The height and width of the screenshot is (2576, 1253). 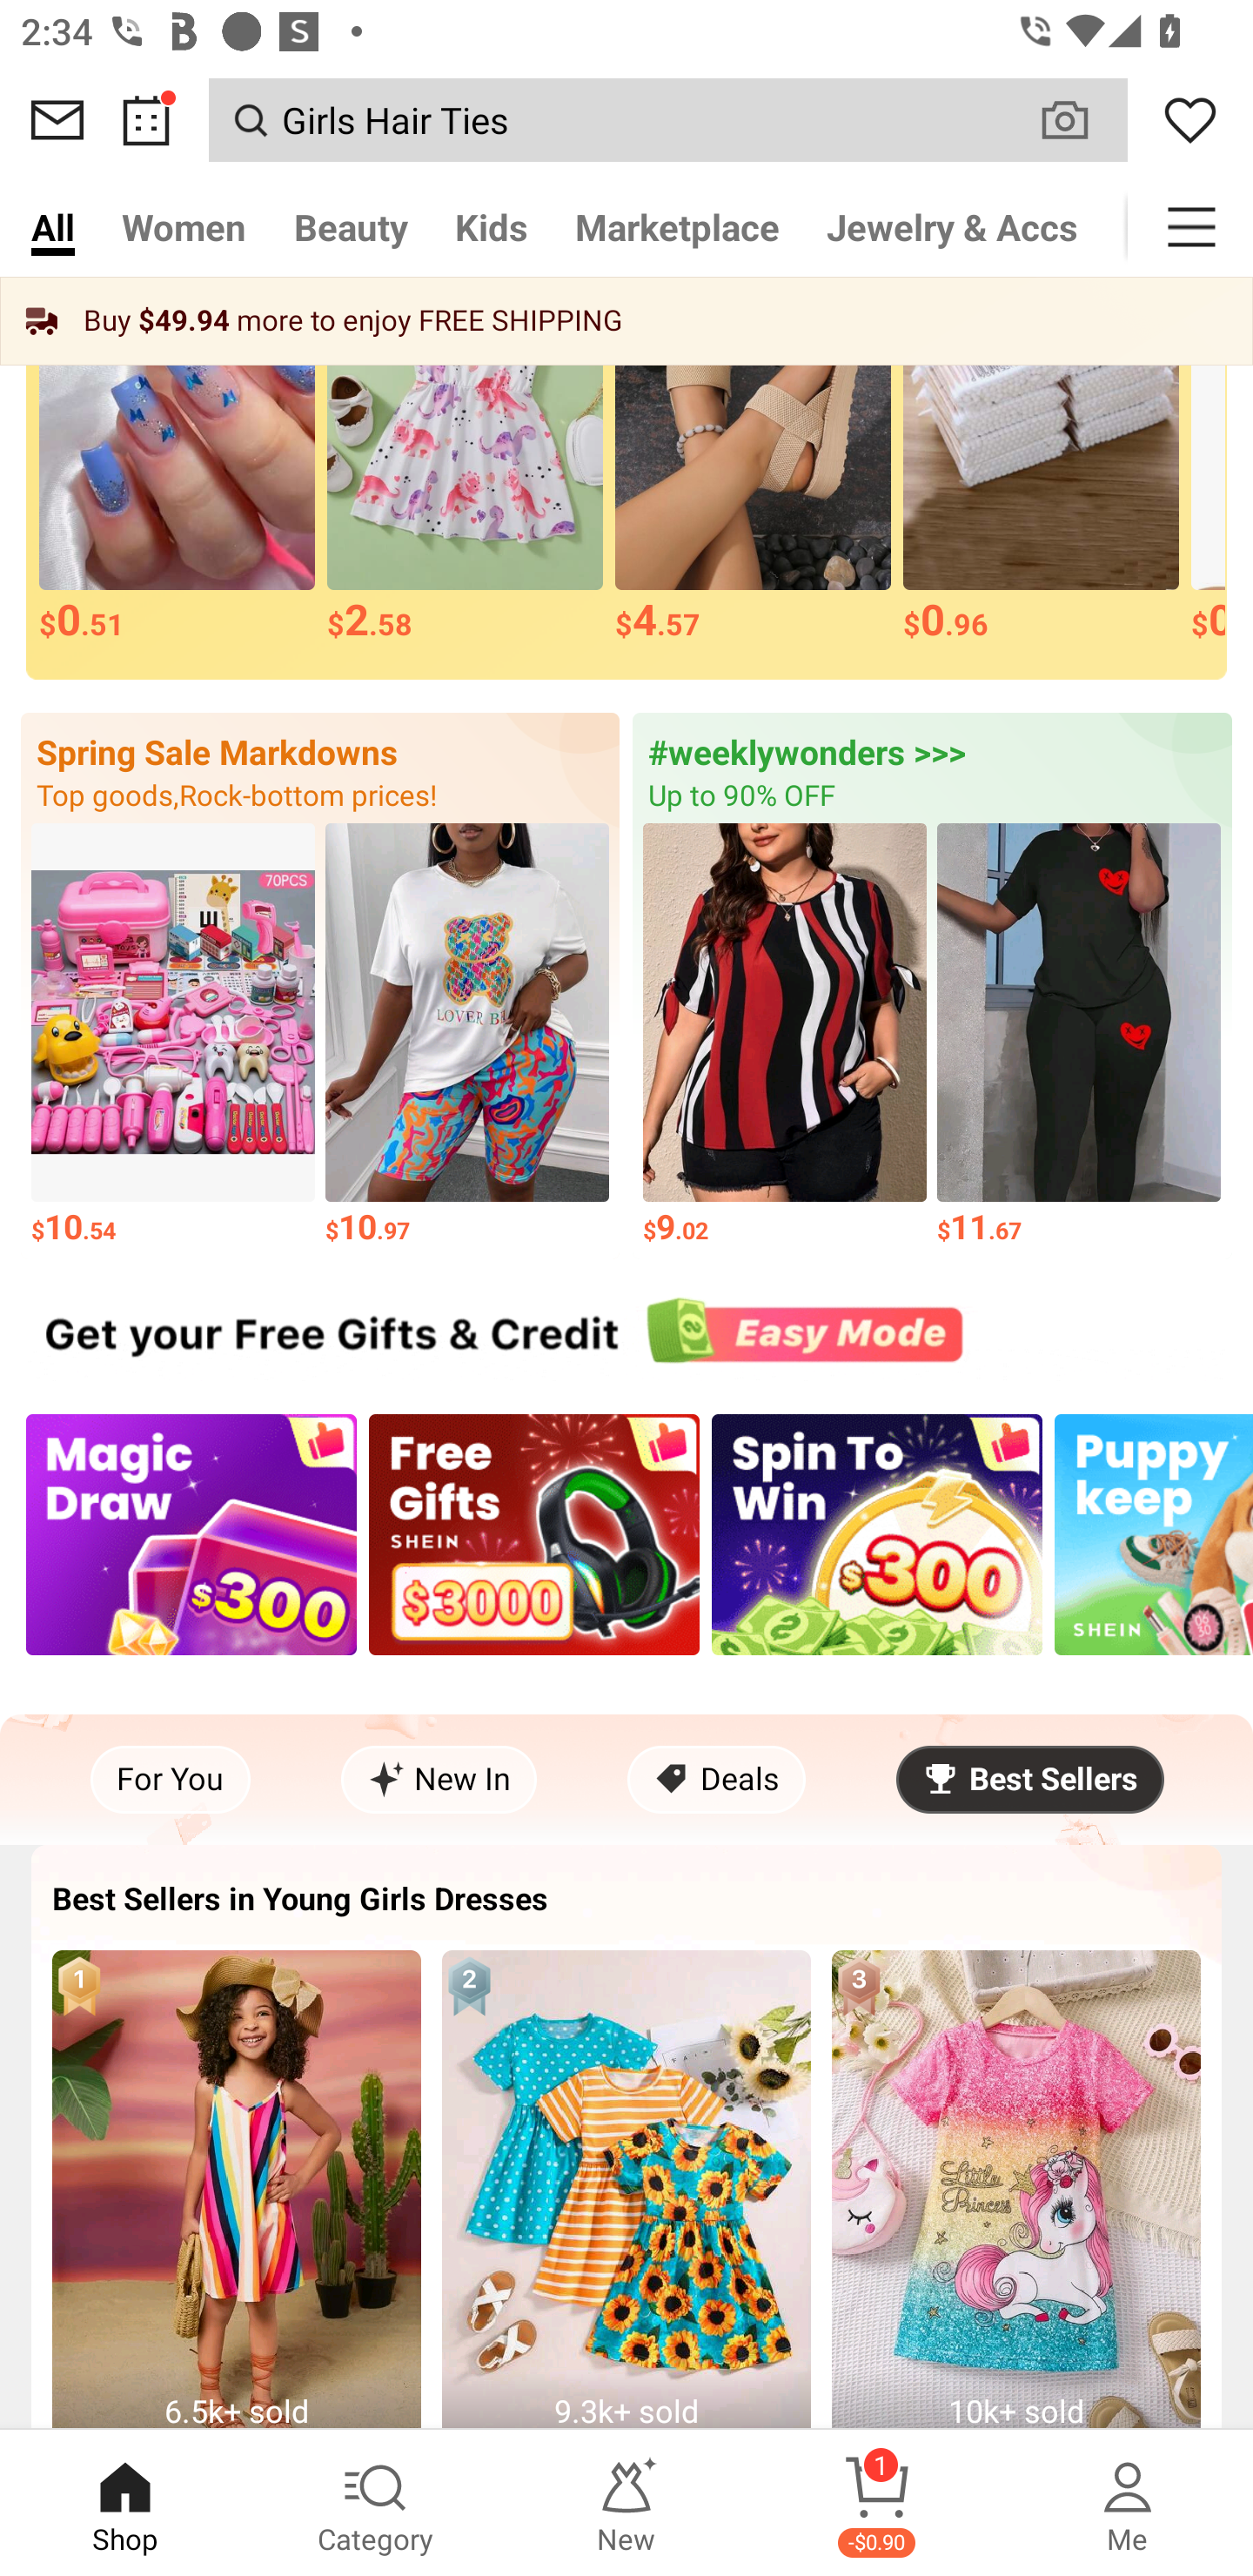 What do you see at coordinates (1081, 119) in the screenshot?
I see `VISUAL SEARCH` at bounding box center [1081, 119].